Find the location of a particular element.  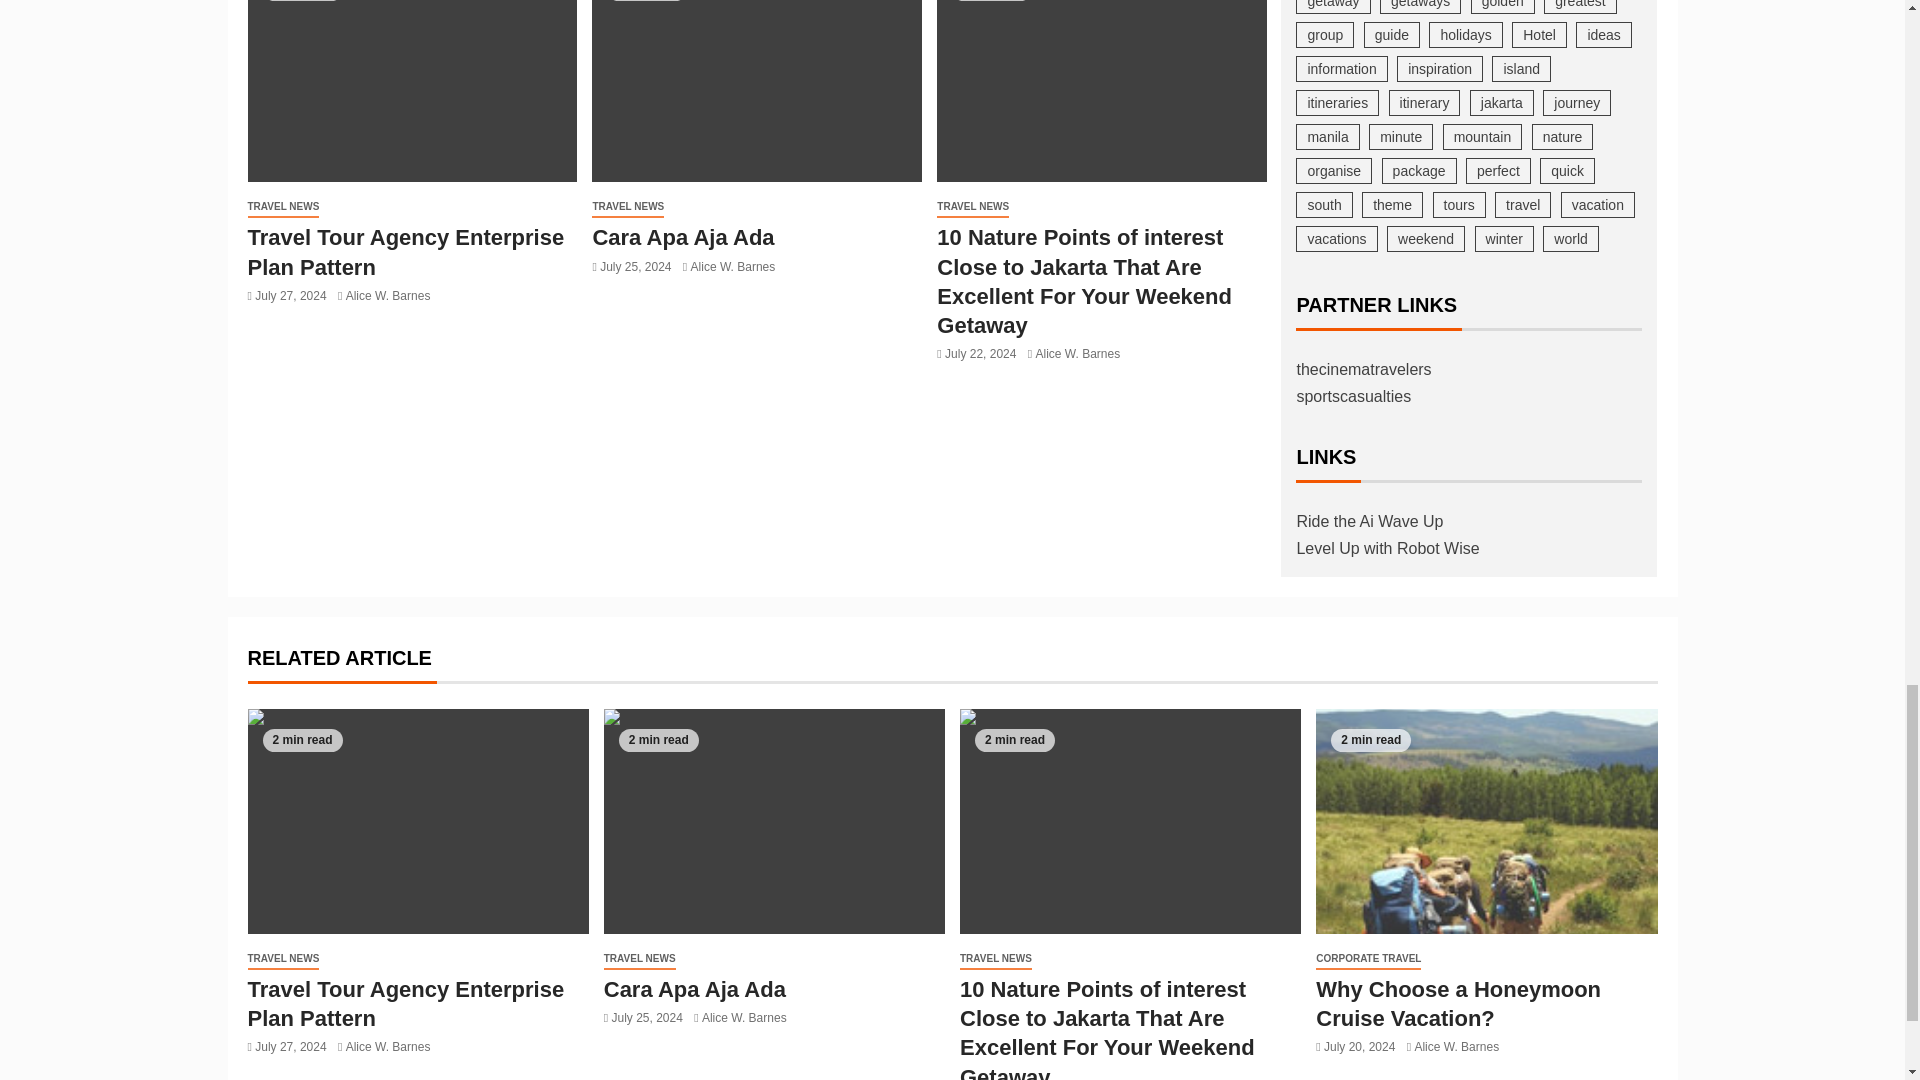

TRAVEL NEWS is located at coordinates (284, 207).